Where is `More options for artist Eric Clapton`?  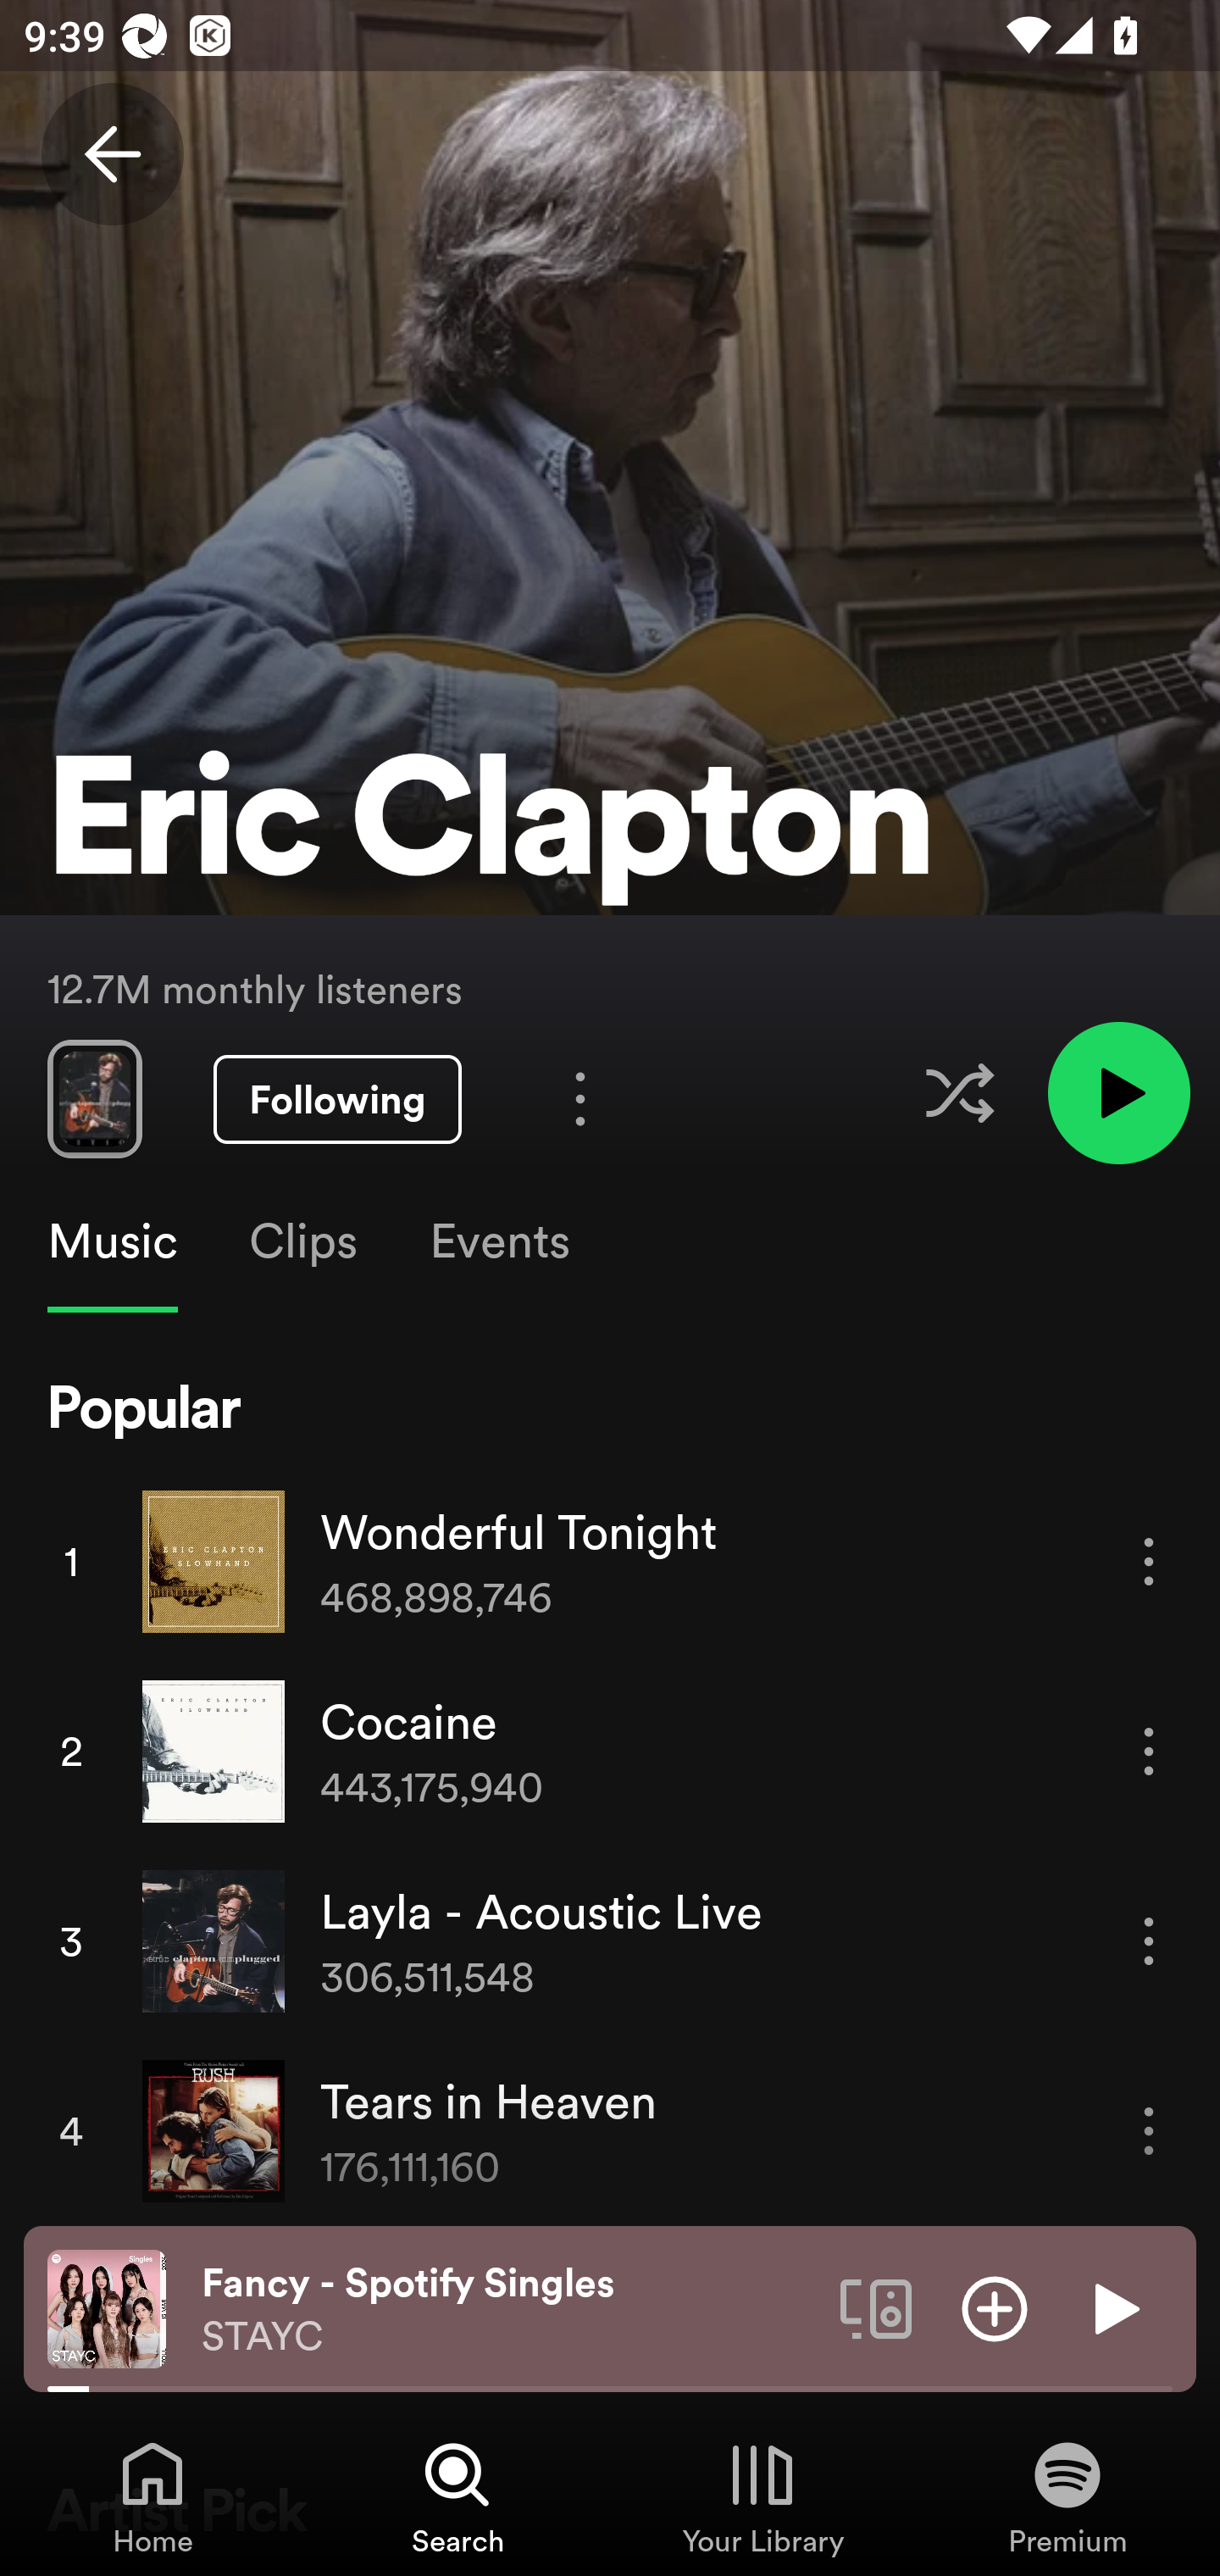
More options for artist Eric Clapton is located at coordinates (579, 1098).